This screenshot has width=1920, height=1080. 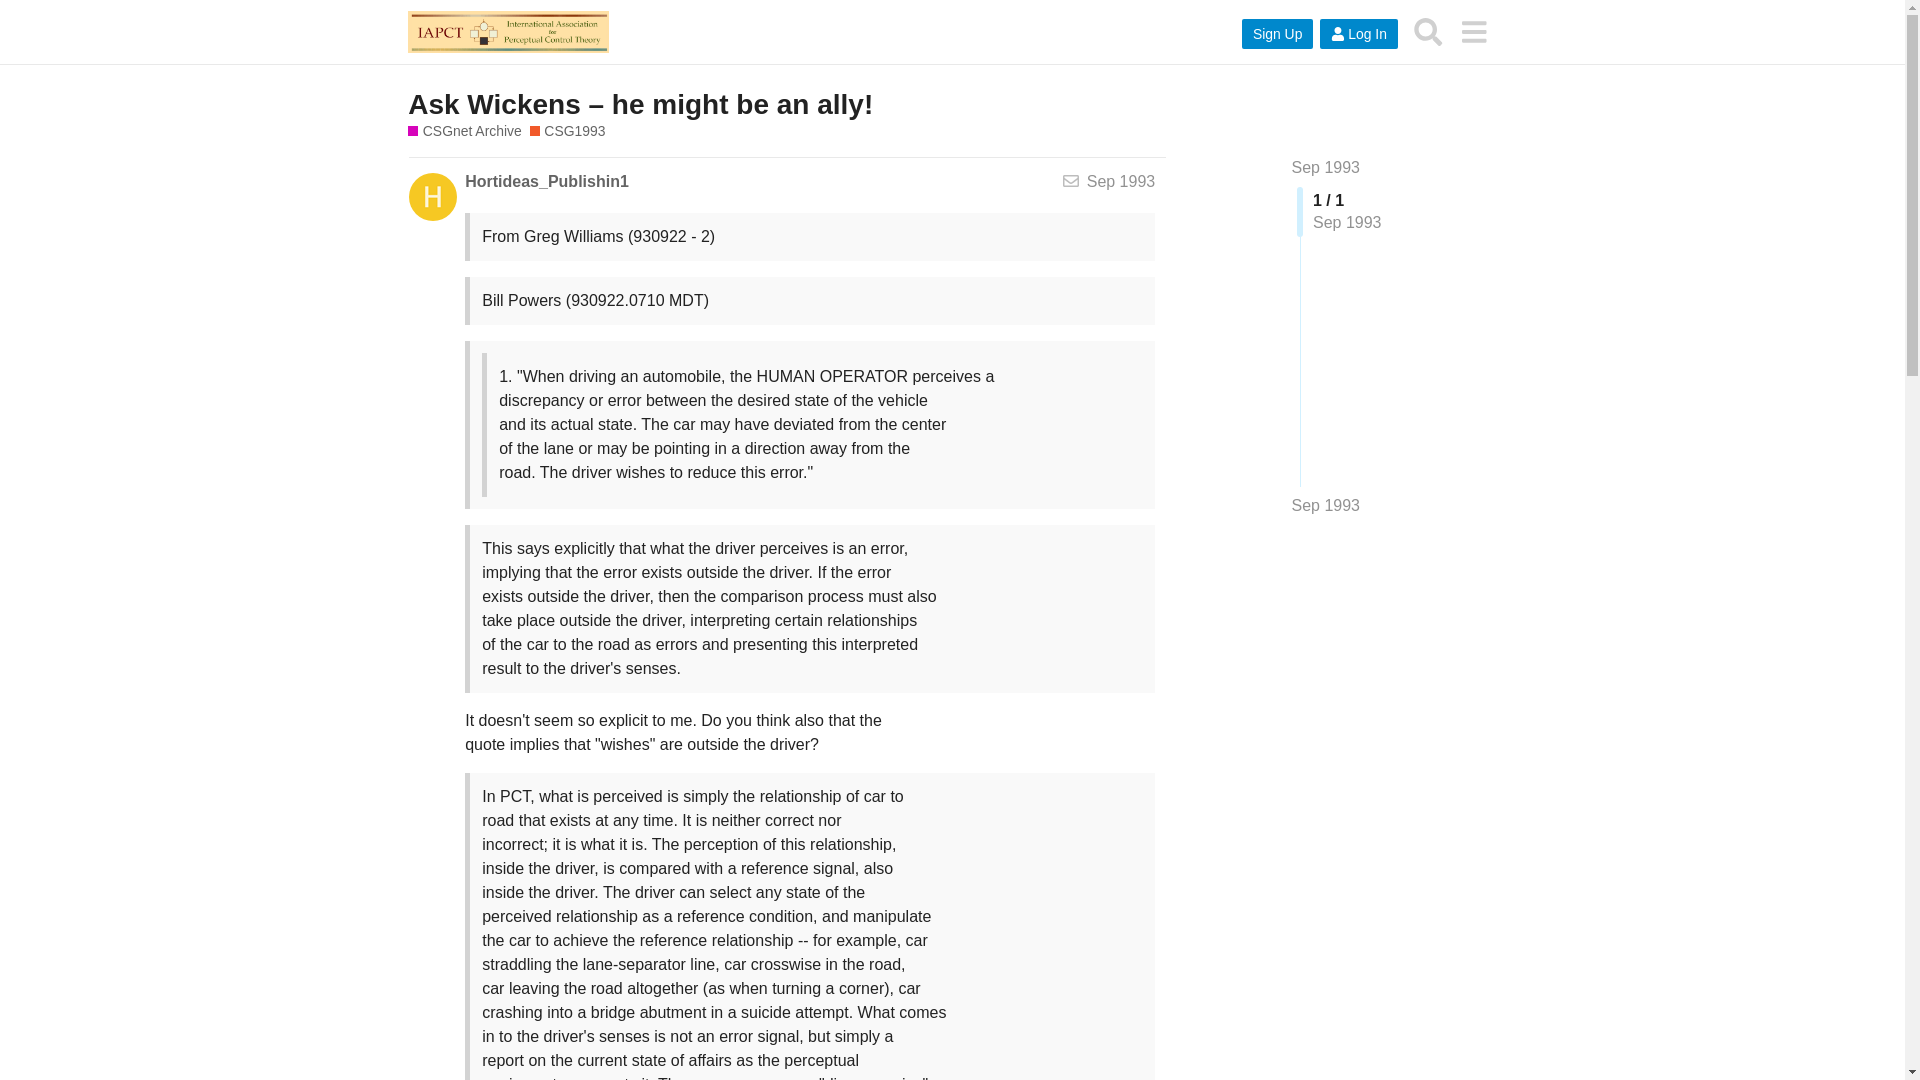 I want to click on Sep 1993, so click(x=1326, y=167).